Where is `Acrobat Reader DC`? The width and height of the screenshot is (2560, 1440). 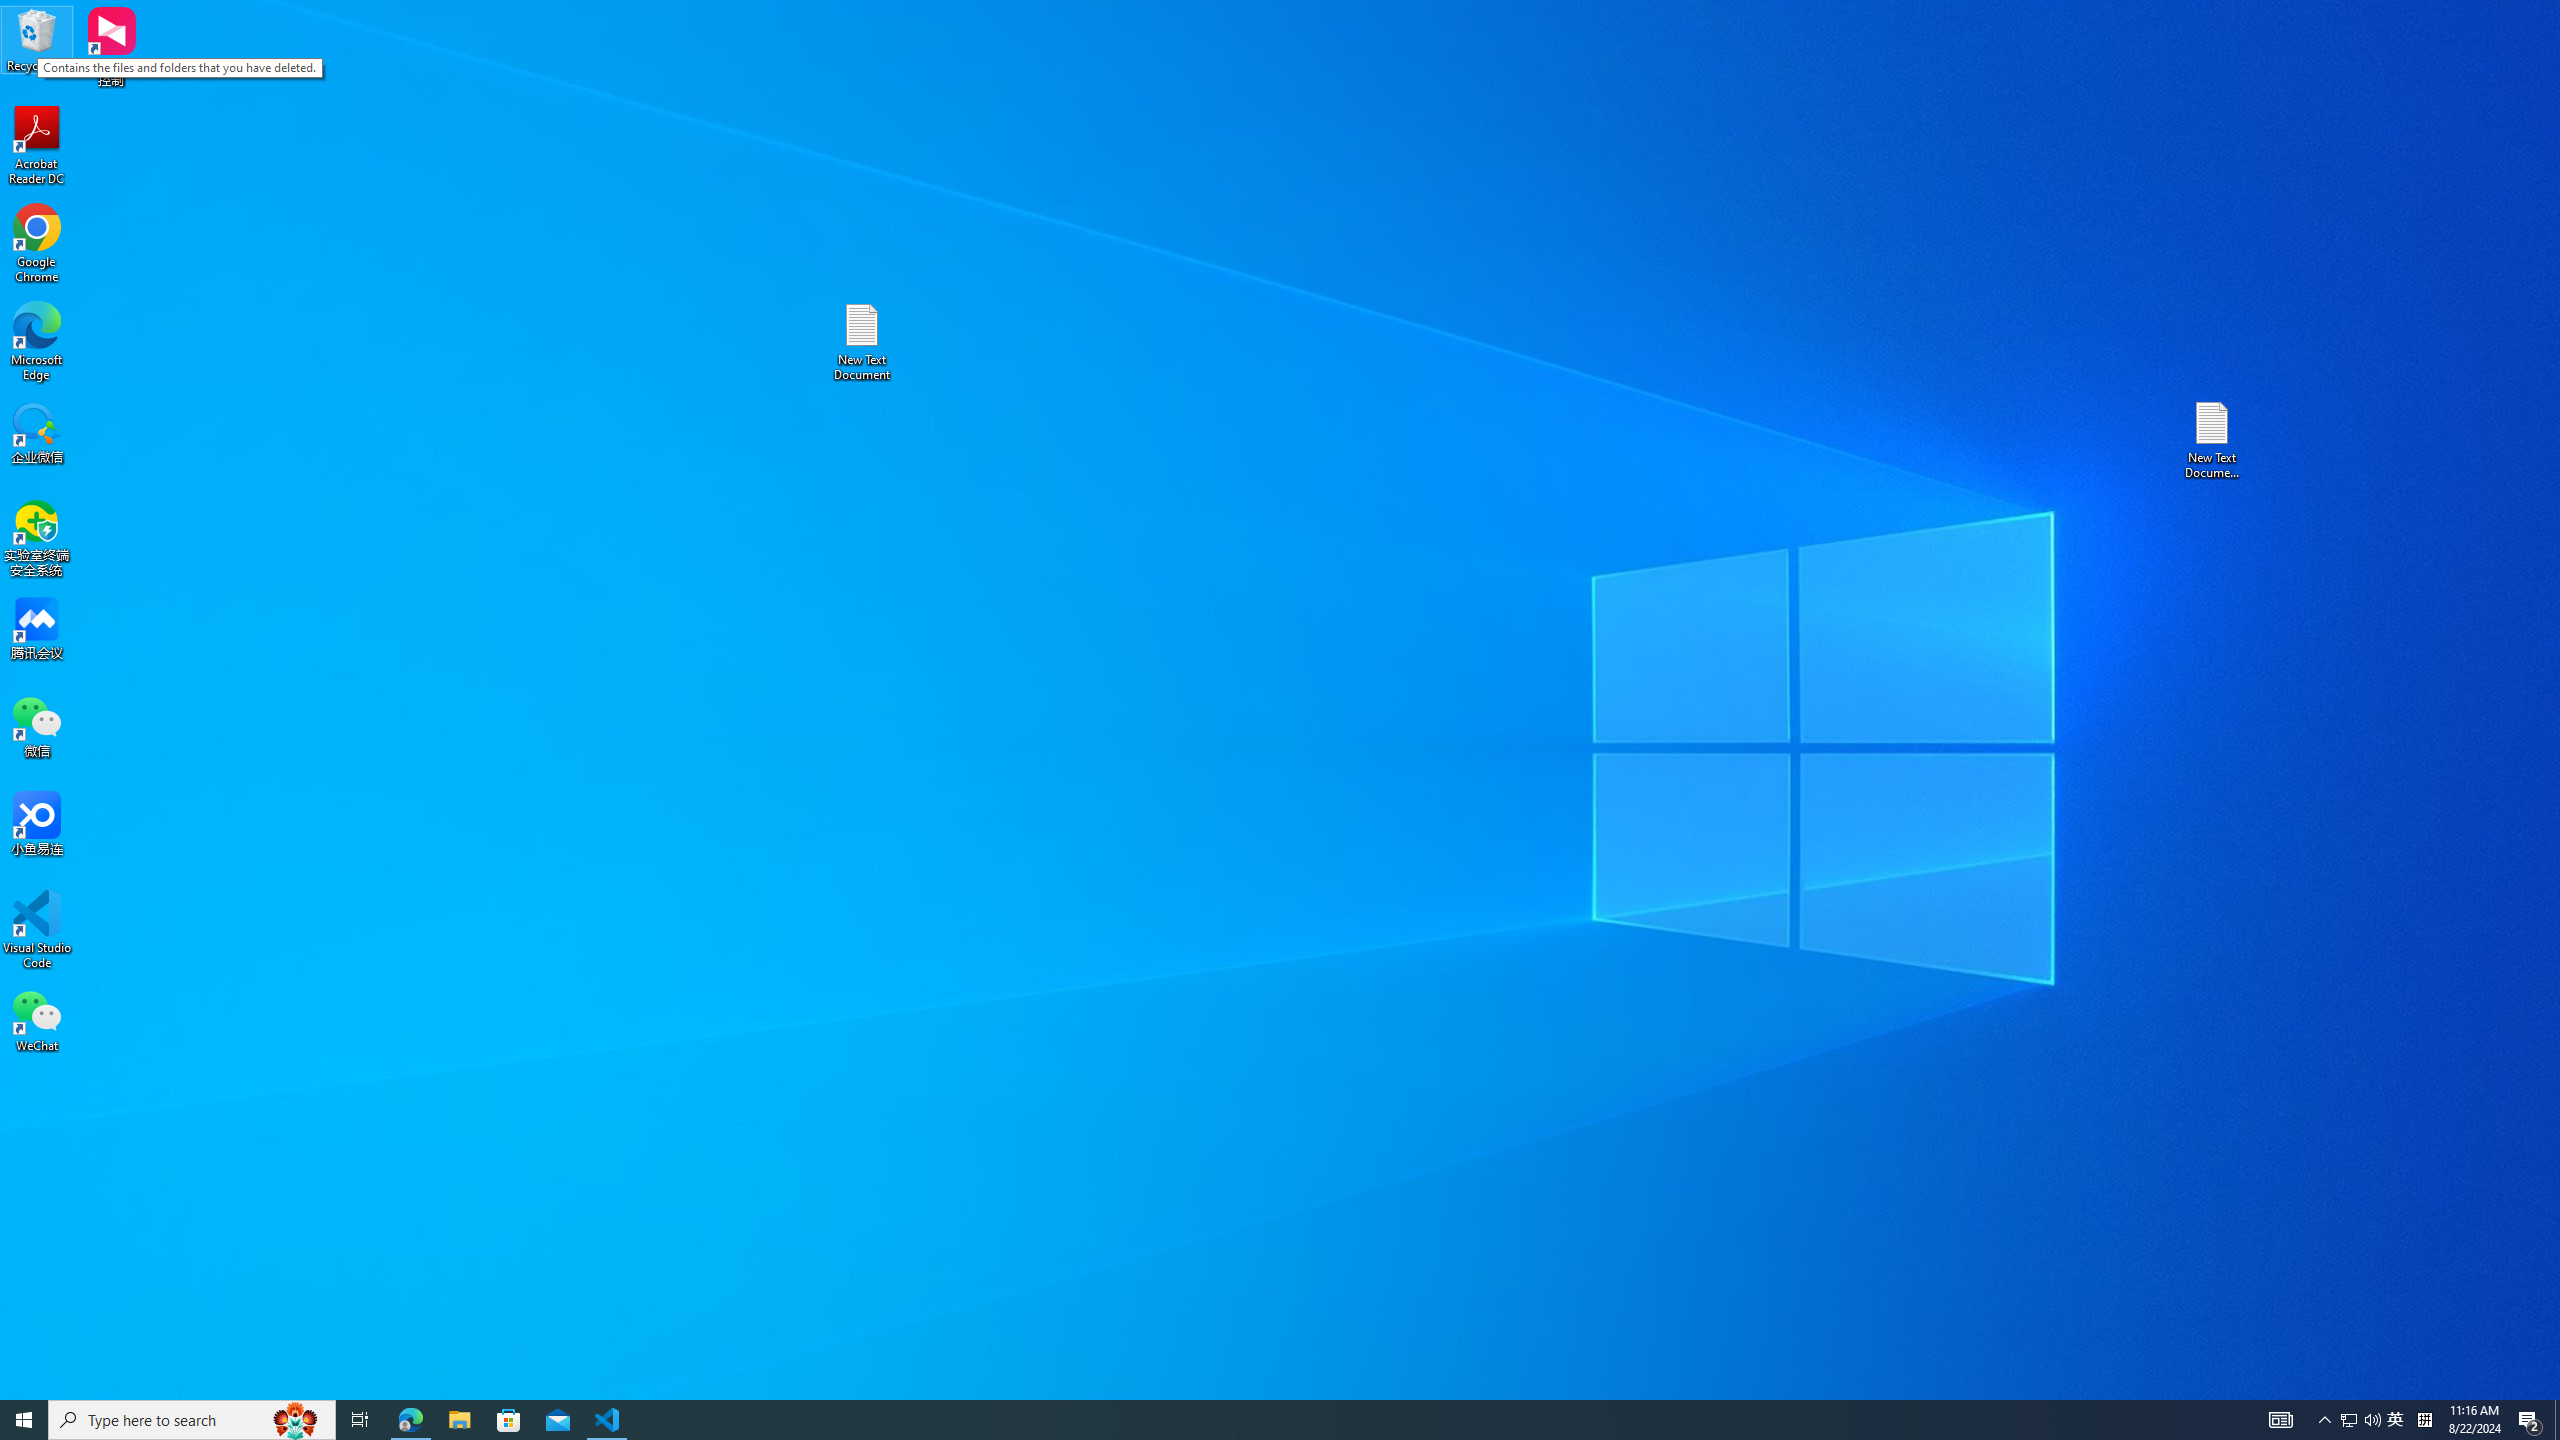 Acrobat Reader DC is located at coordinates (37, 146).